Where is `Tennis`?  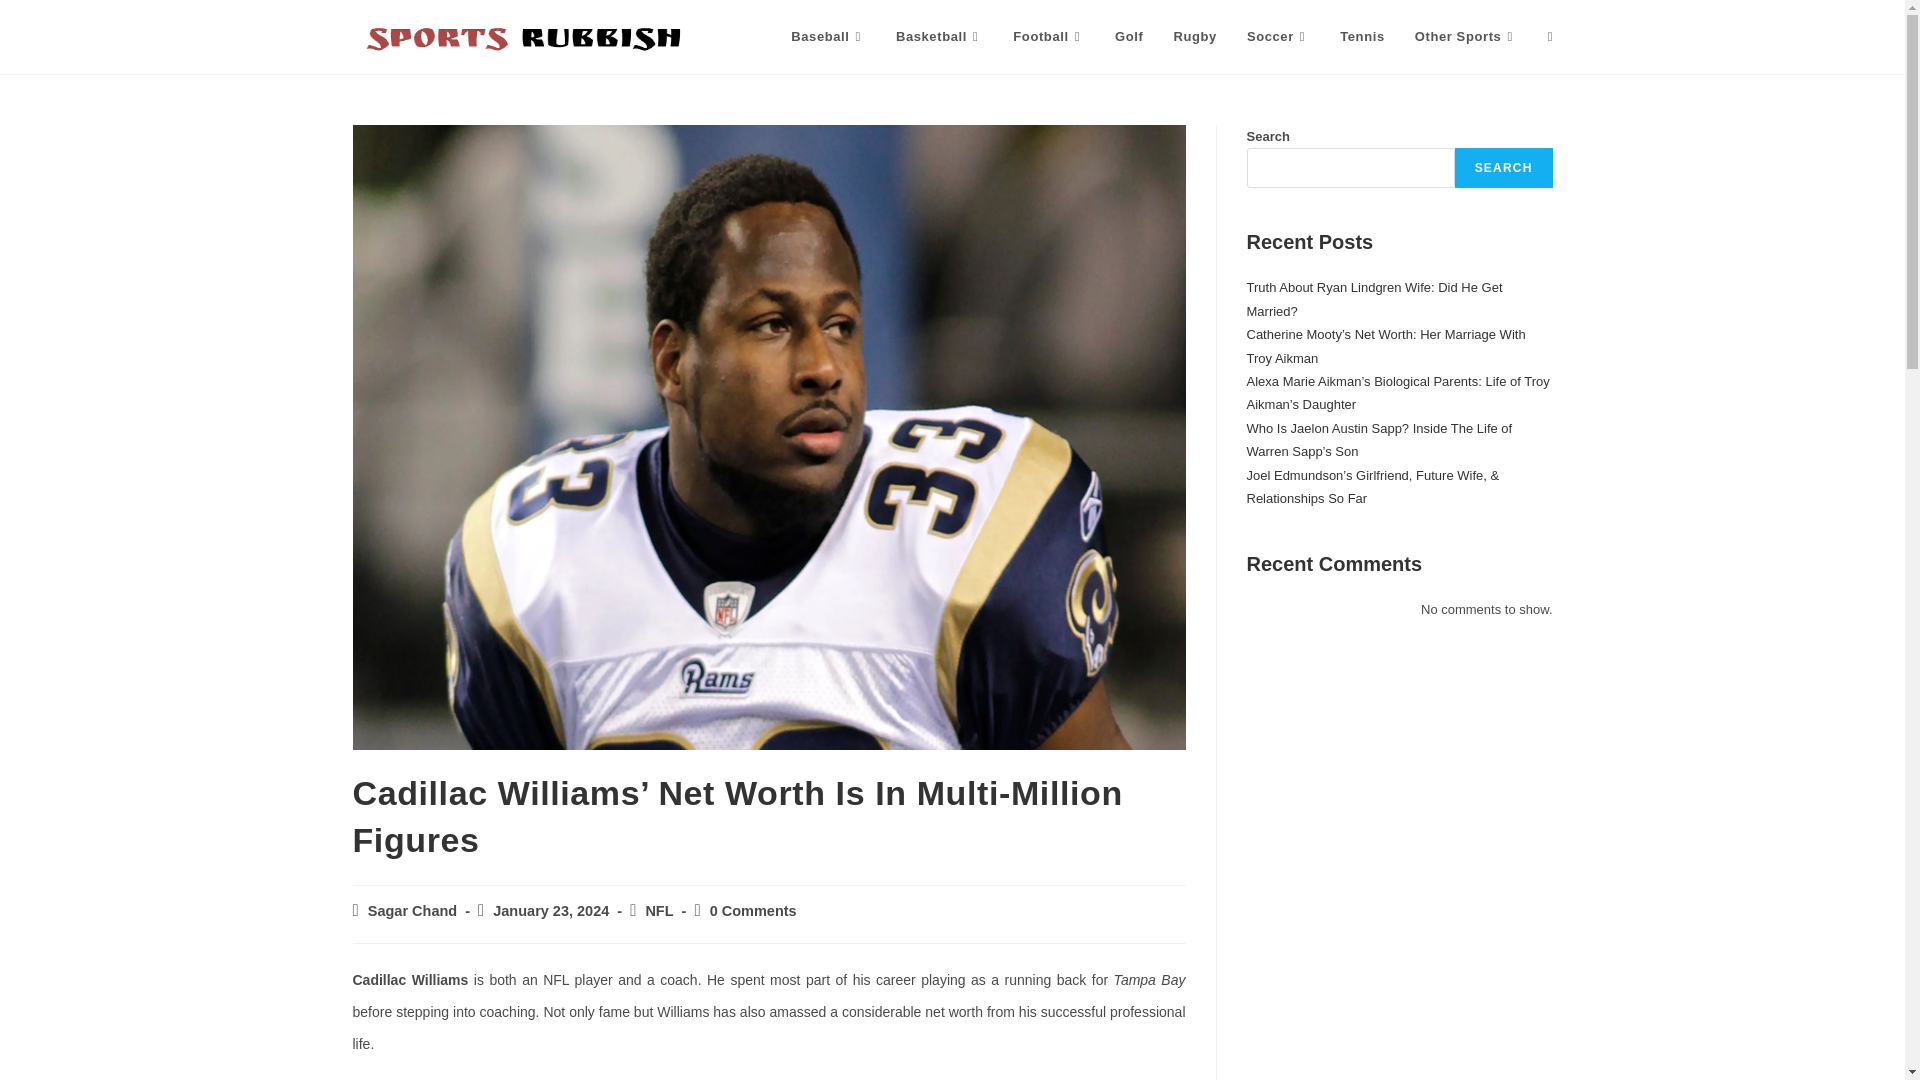 Tennis is located at coordinates (1362, 37).